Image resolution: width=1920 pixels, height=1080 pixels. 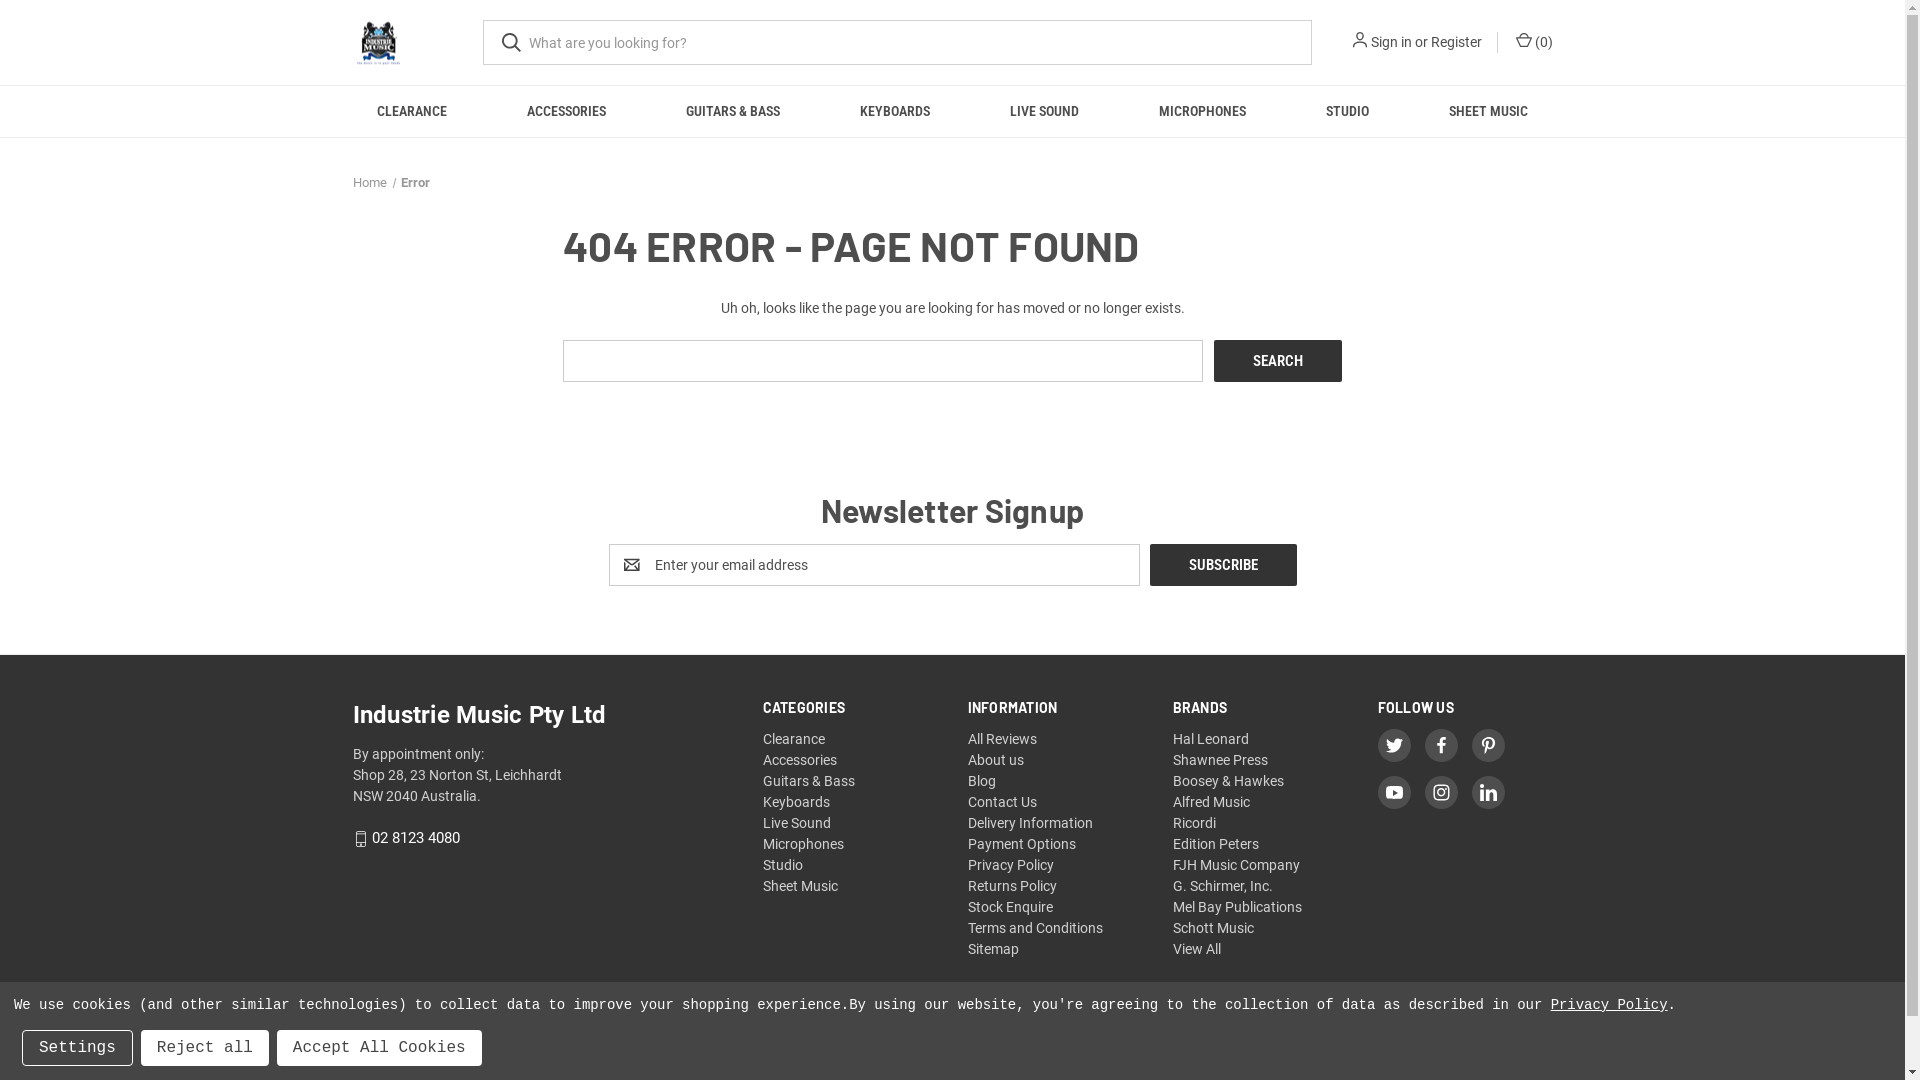 What do you see at coordinates (416, 839) in the screenshot?
I see `02 8123 4080` at bounding box center [416, 839].